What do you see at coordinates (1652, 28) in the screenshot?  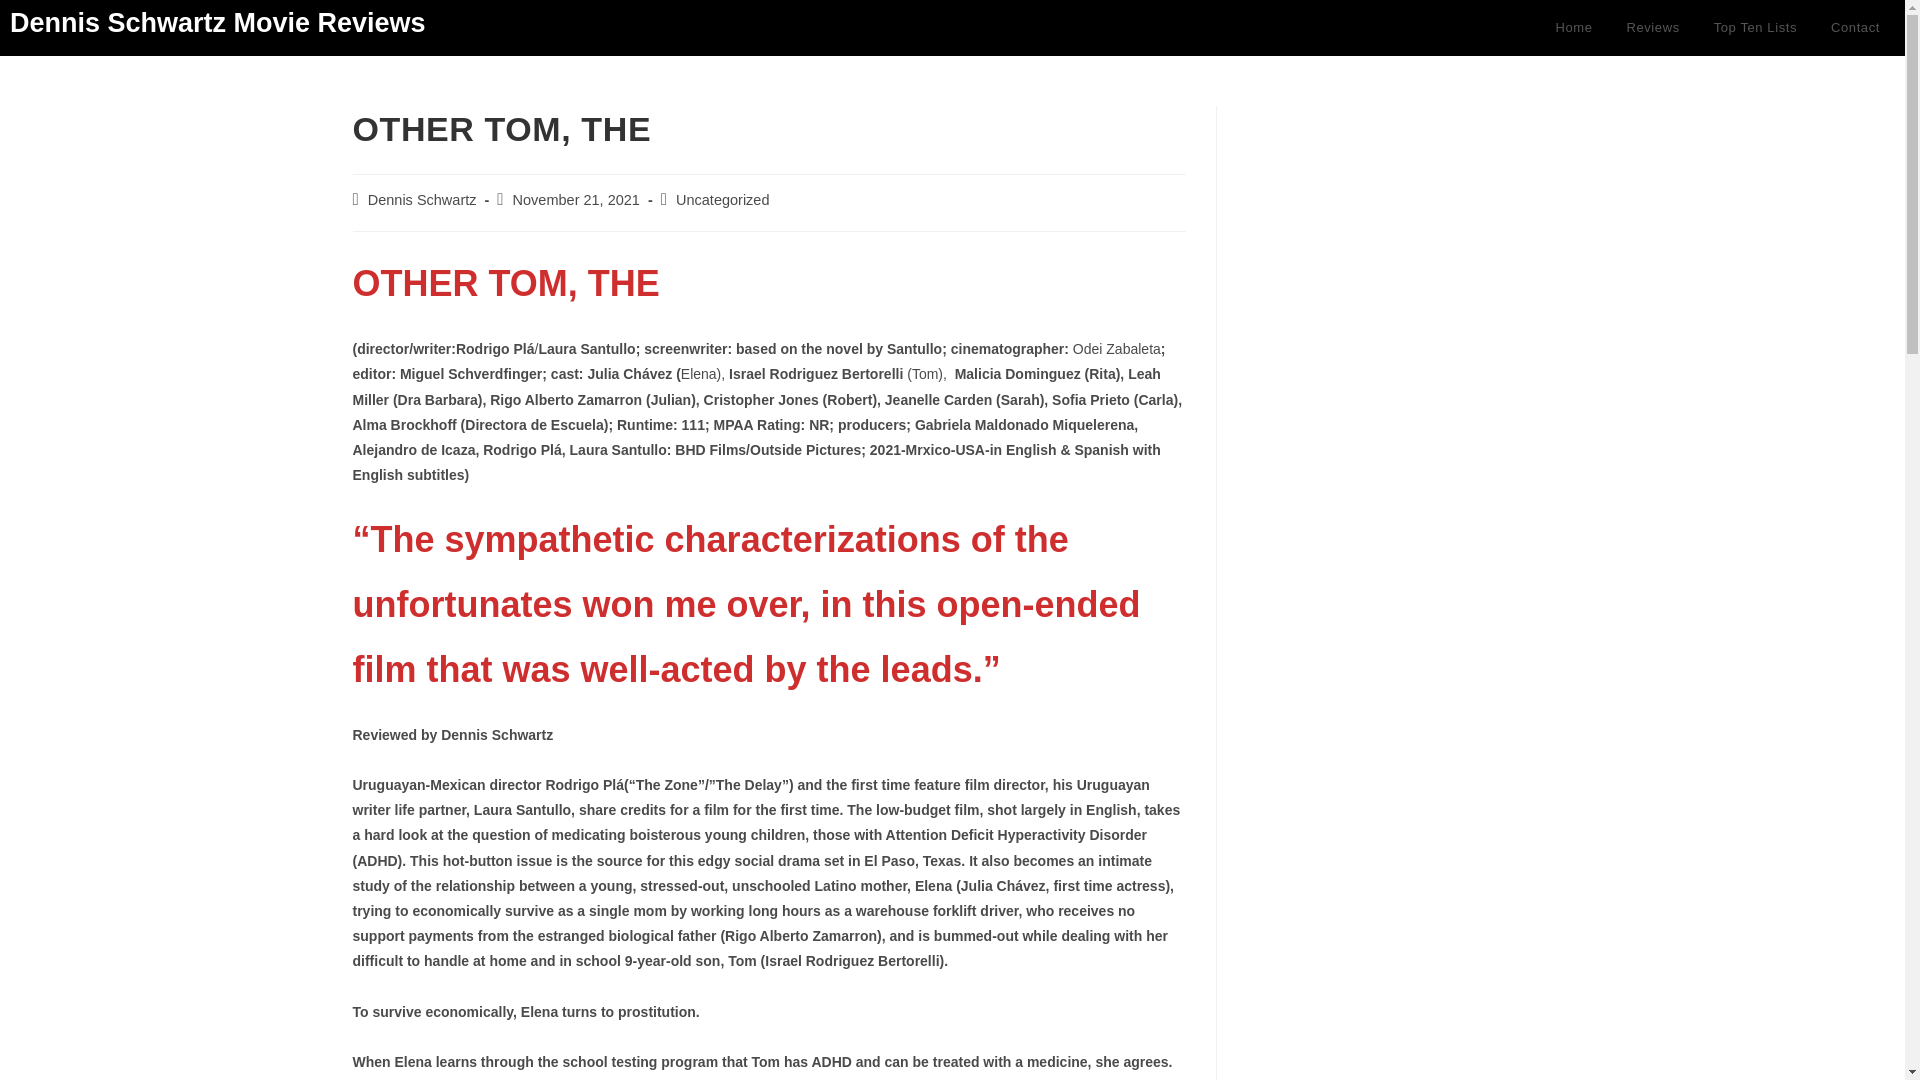 I see `Reviews` at bounding box center [1652, 28].